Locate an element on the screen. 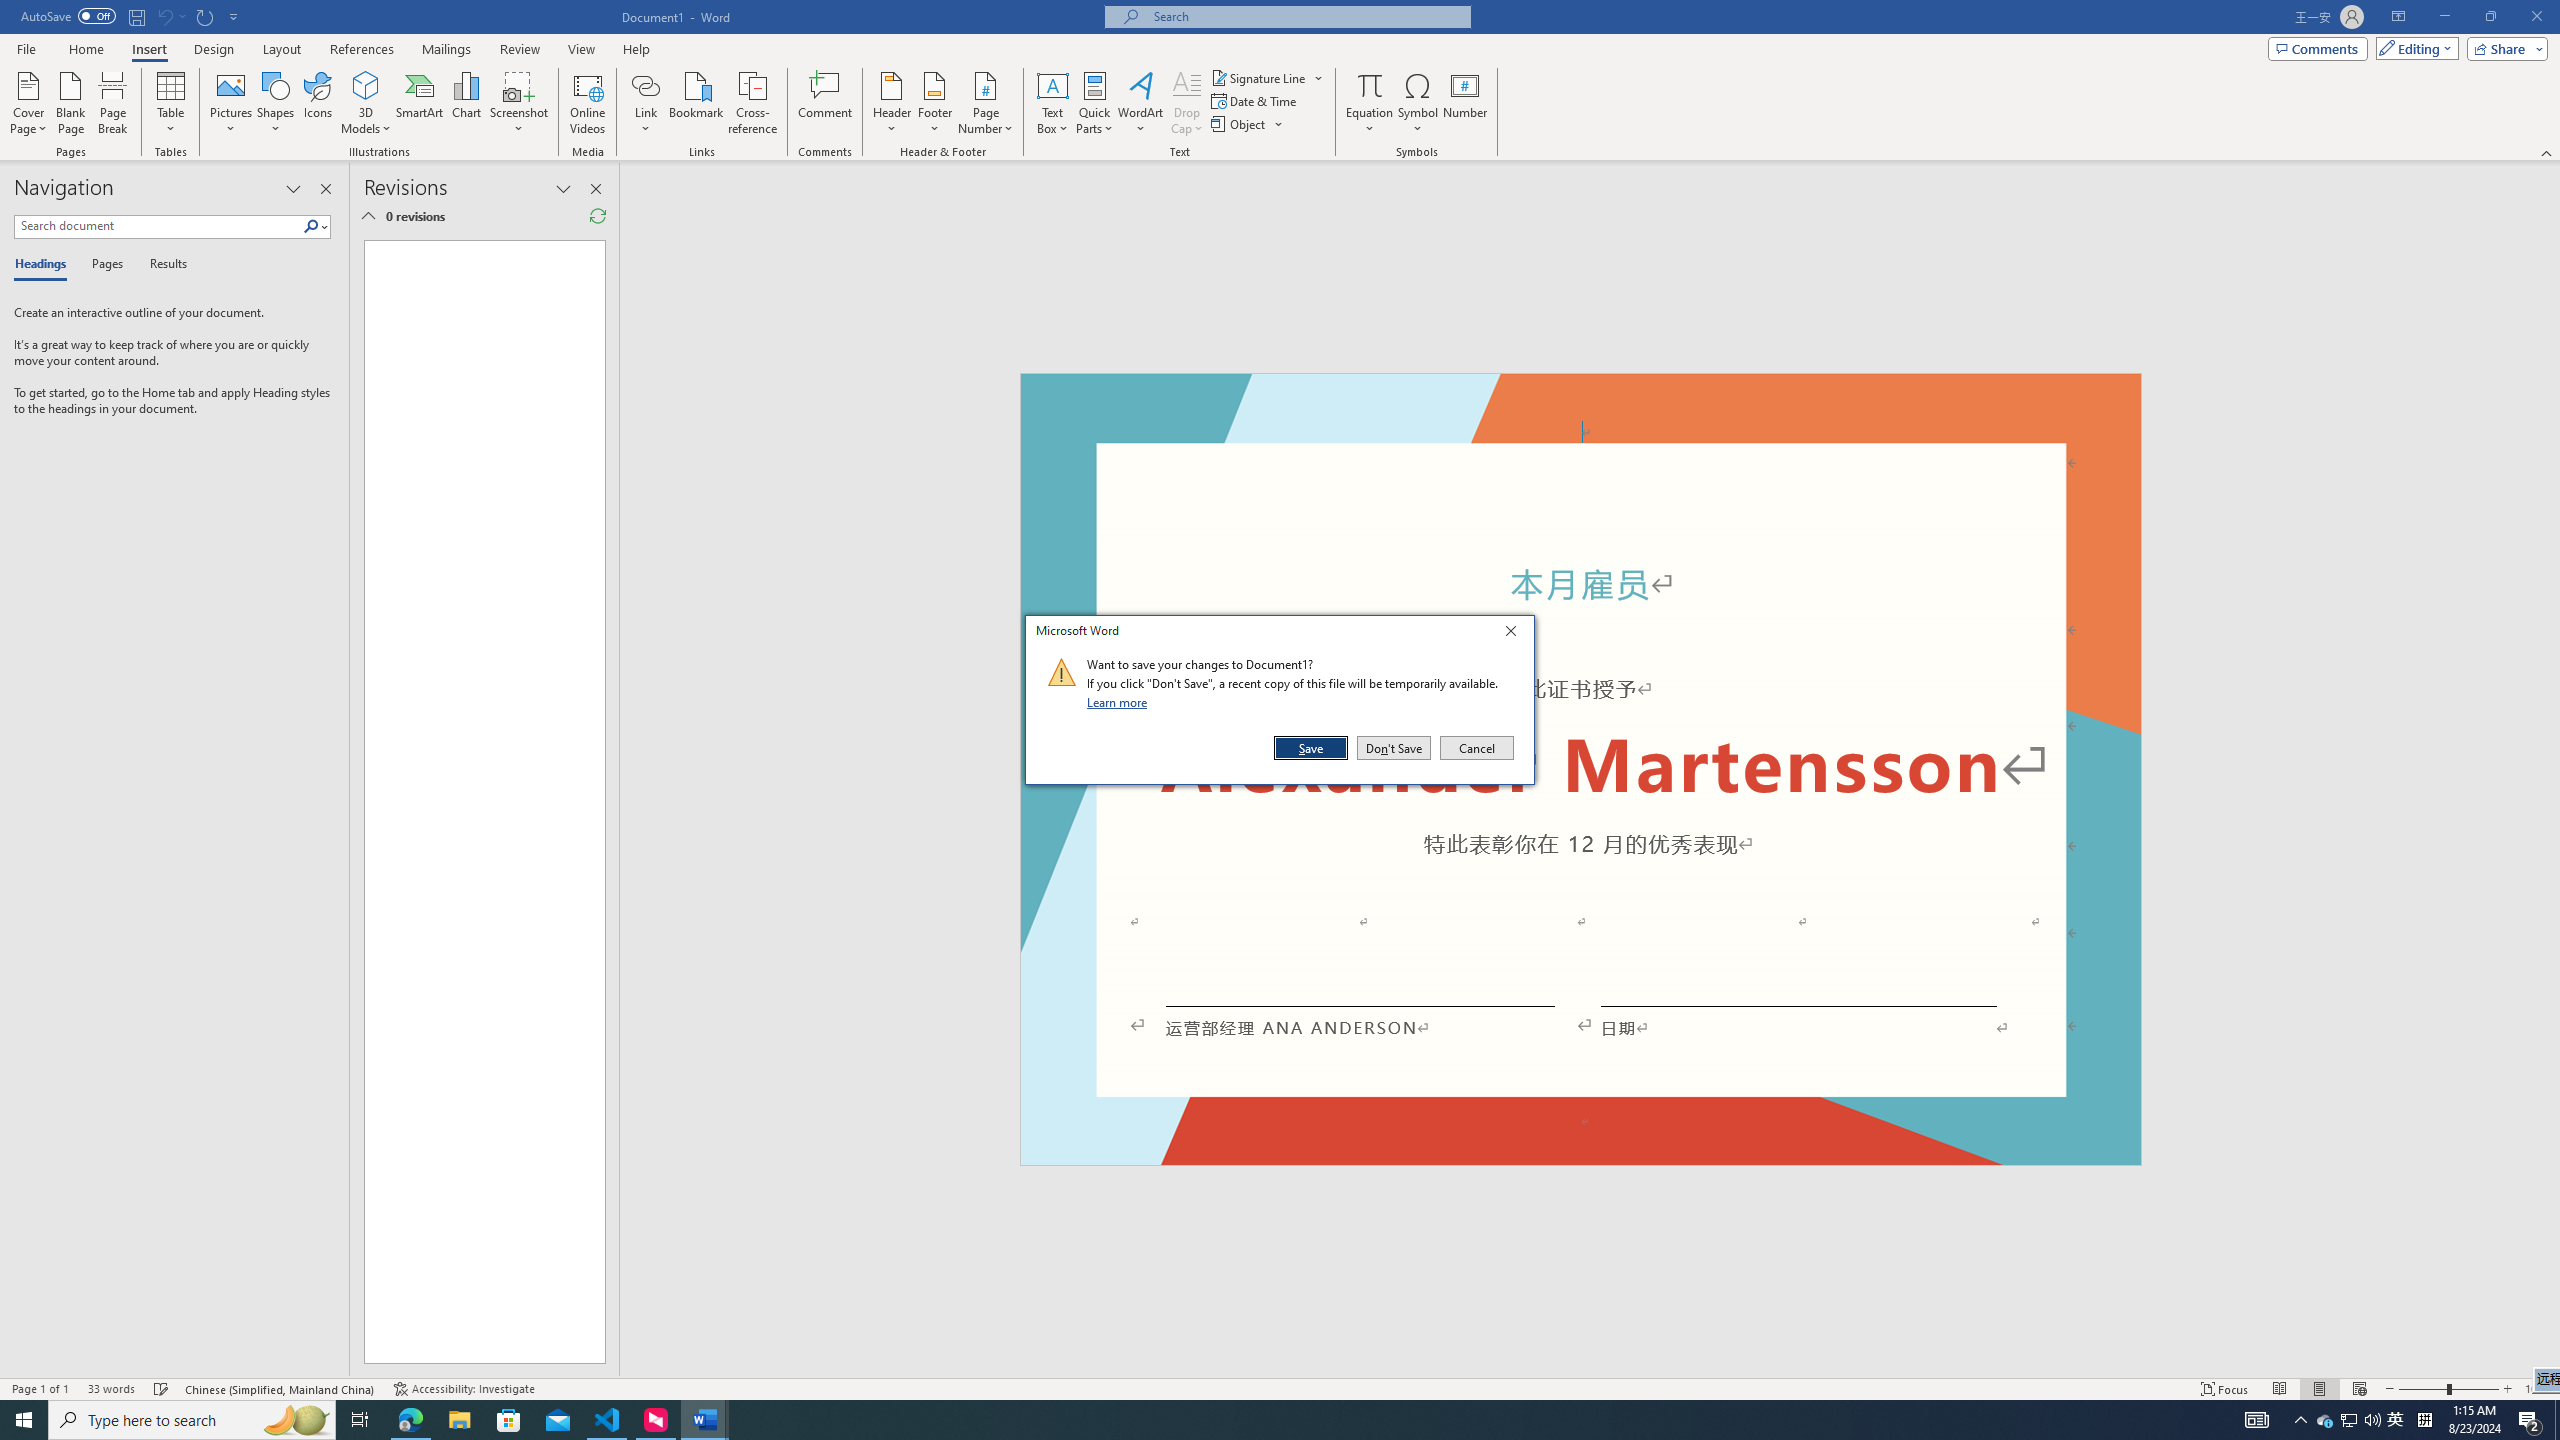  Quick Parts is located at coordinates (1096, 103).